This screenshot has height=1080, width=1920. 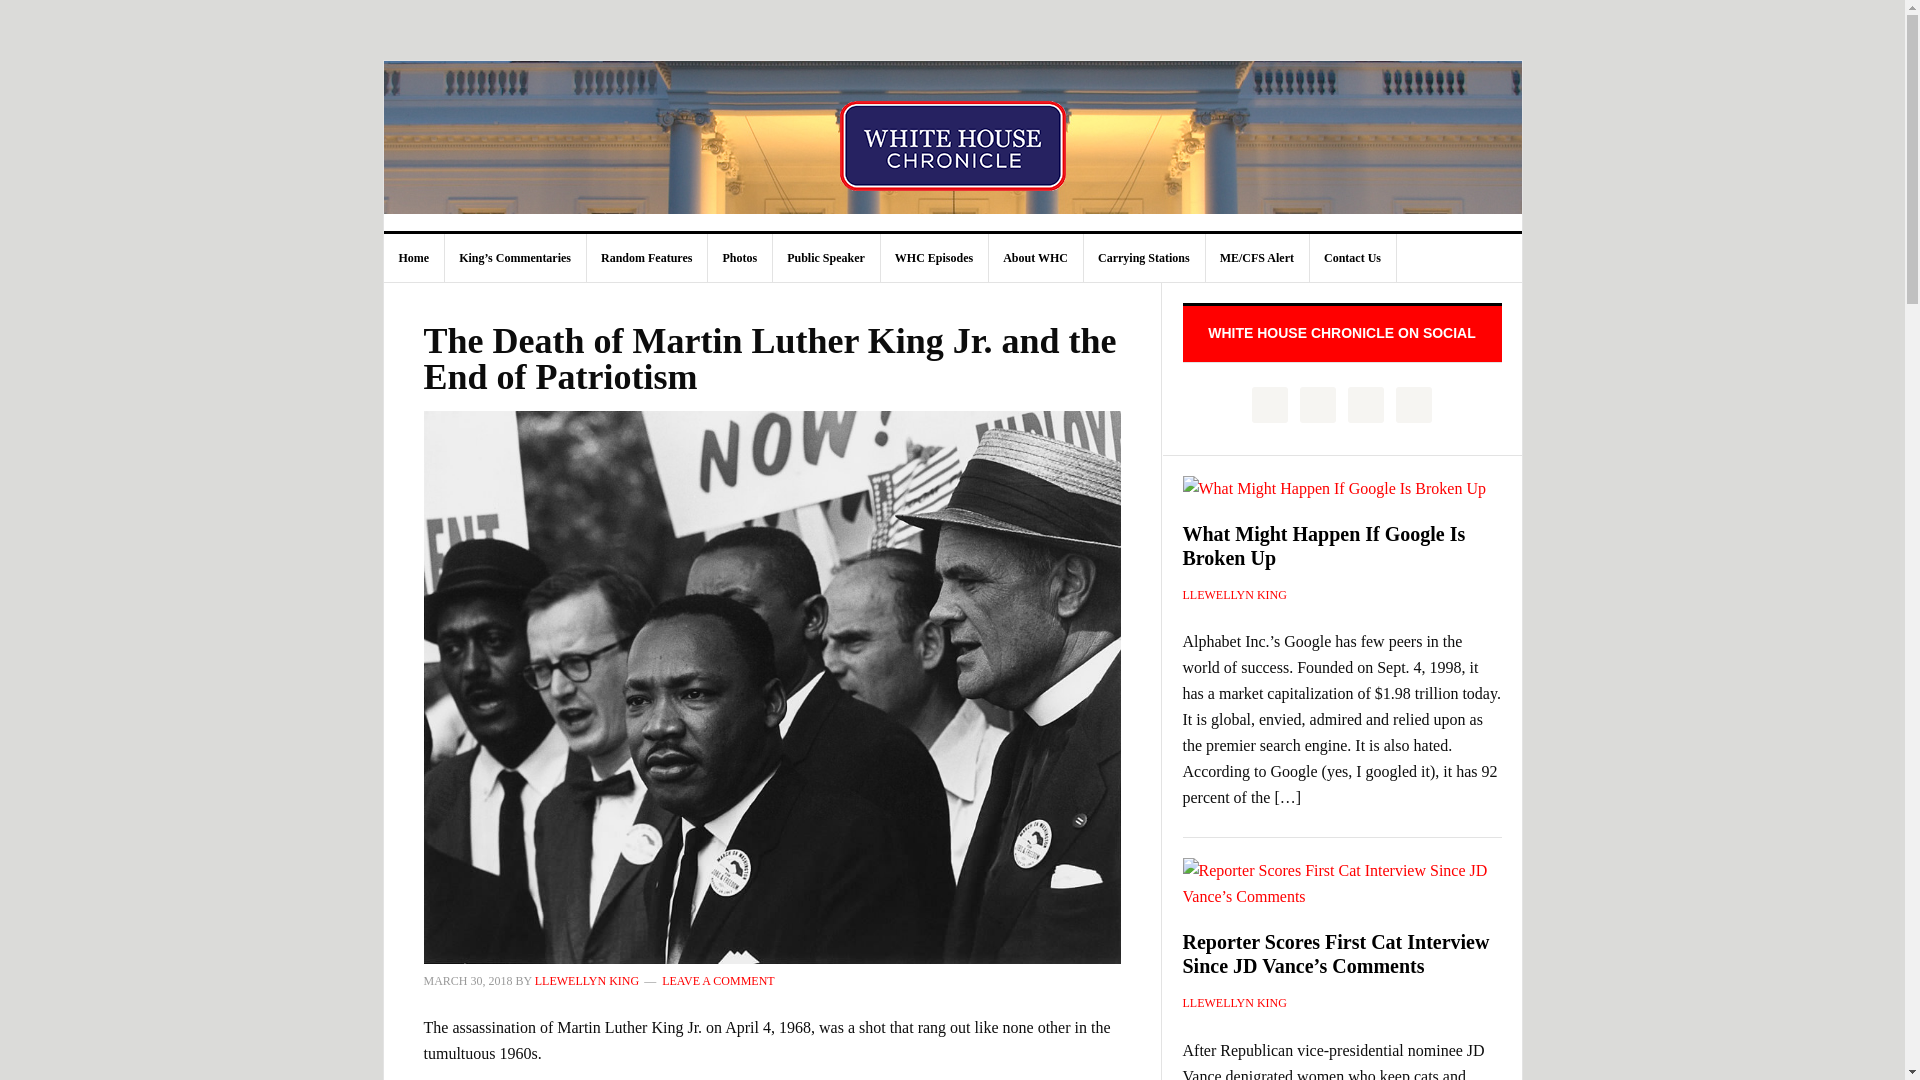 I want to click on Home, so click(x=414, y=258).